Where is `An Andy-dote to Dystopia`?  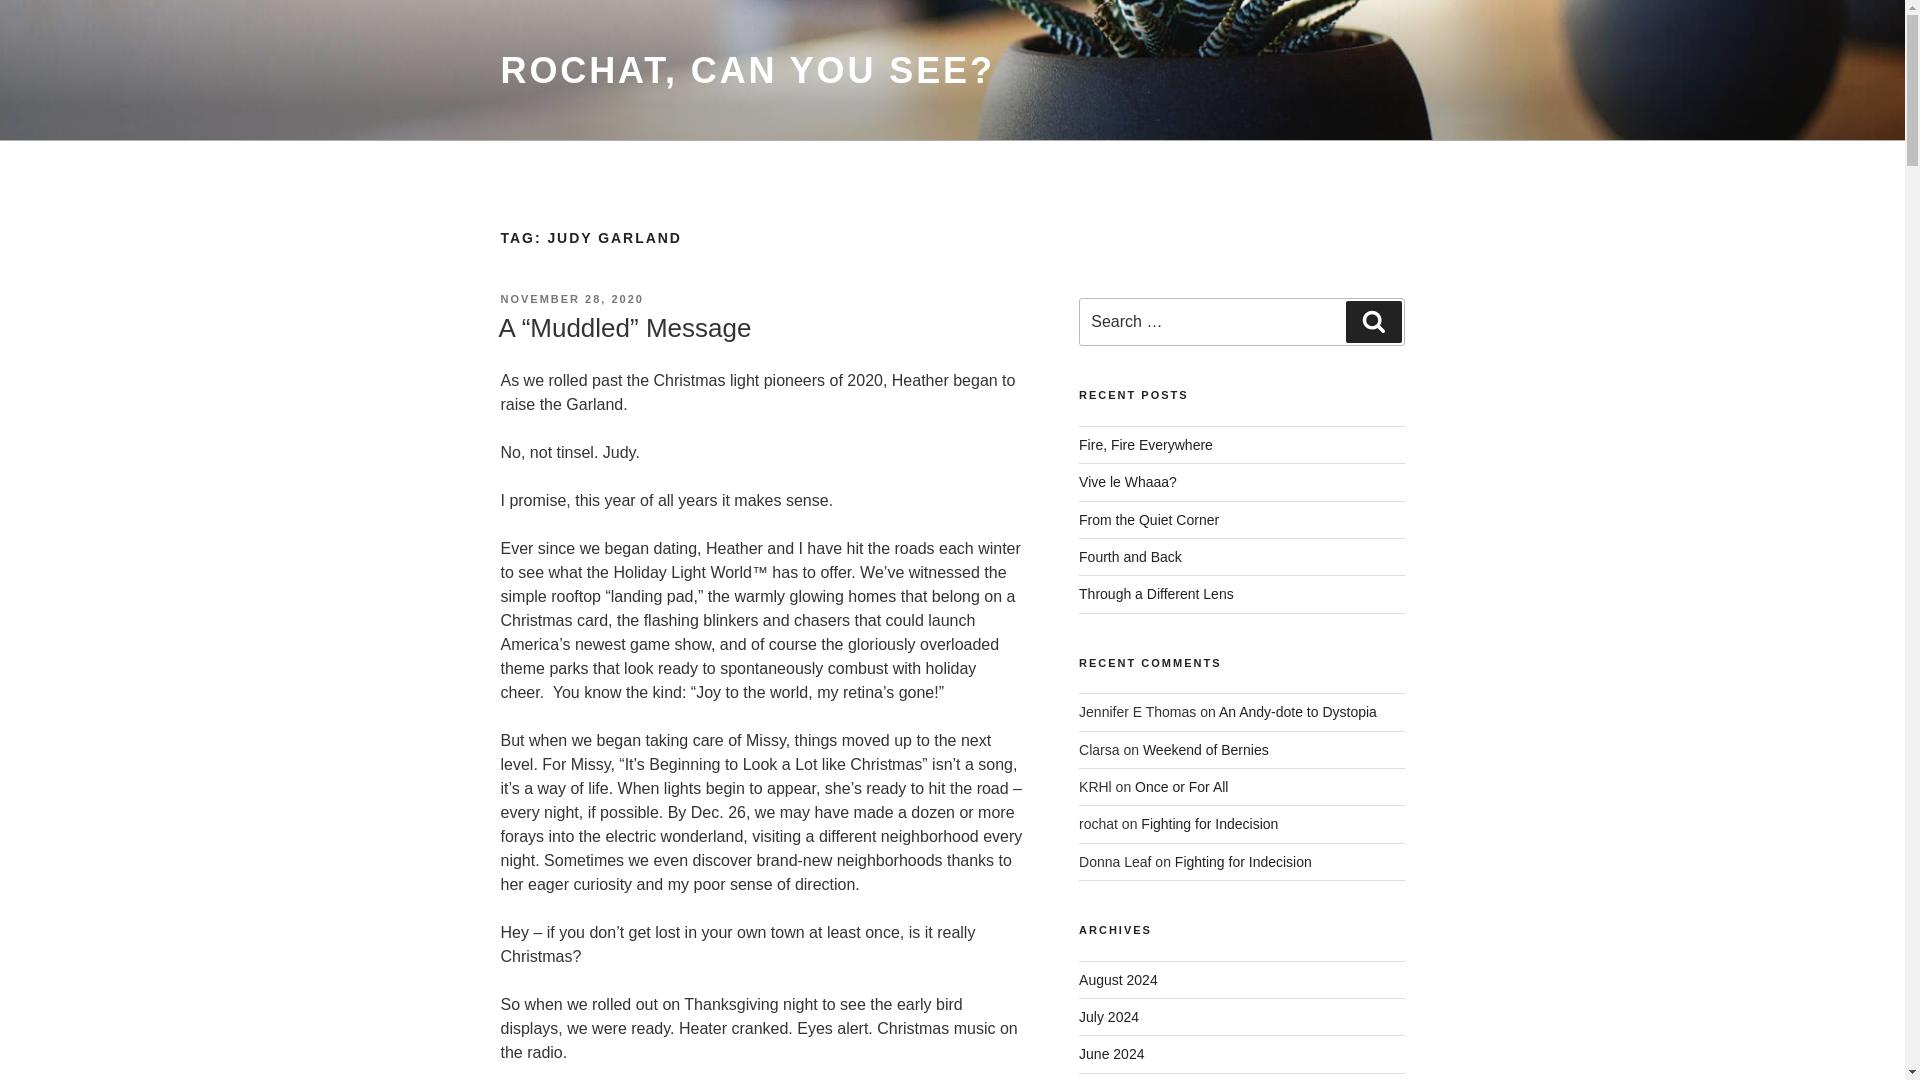
An Andy-dote to Dystopia is located at coordinates (1298, 712).